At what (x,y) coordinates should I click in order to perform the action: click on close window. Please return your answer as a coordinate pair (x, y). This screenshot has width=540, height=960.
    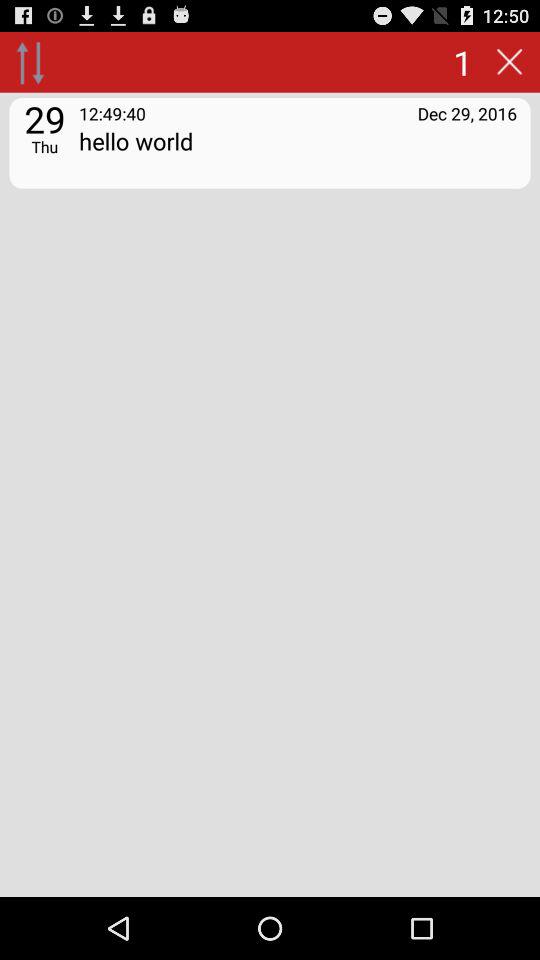
    Looking at the image, I should click on (509, 62).